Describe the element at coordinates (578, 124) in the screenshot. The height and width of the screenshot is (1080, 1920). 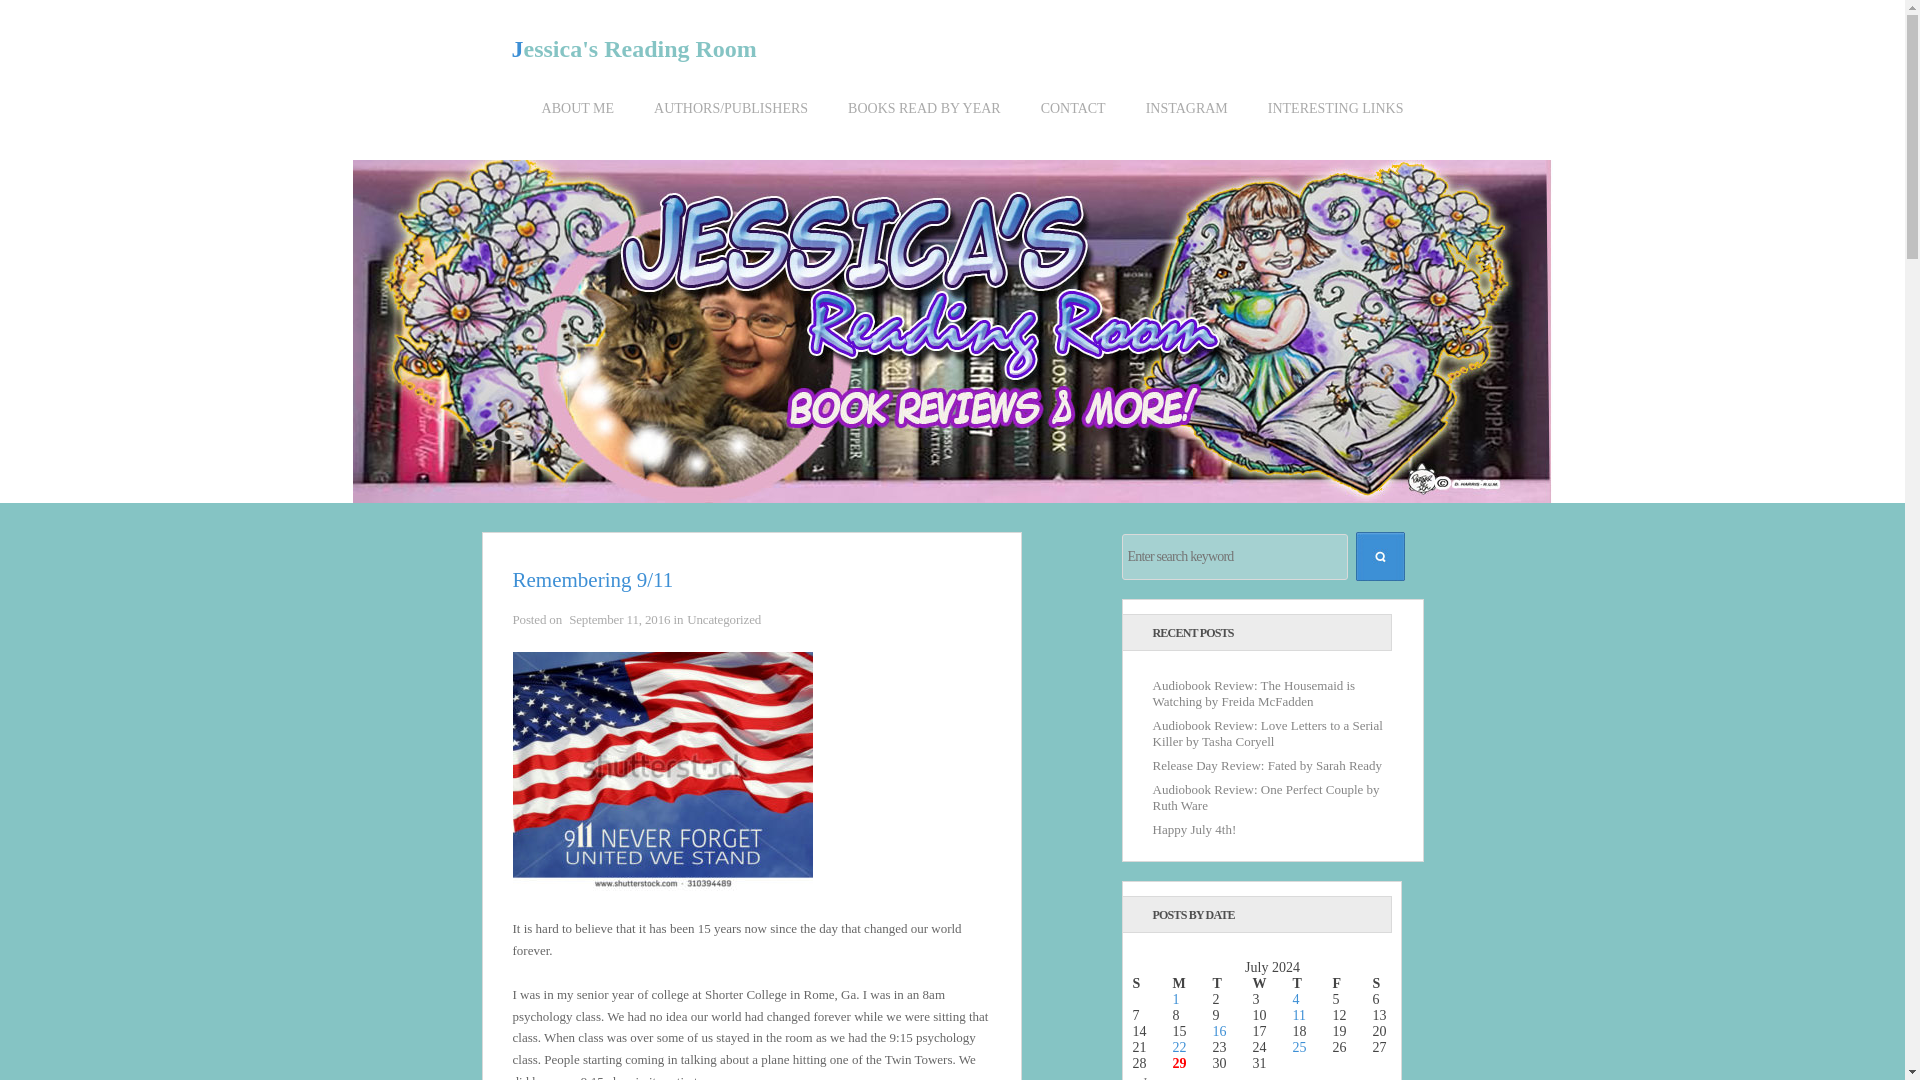
I see `ABOUT ME` at that location.